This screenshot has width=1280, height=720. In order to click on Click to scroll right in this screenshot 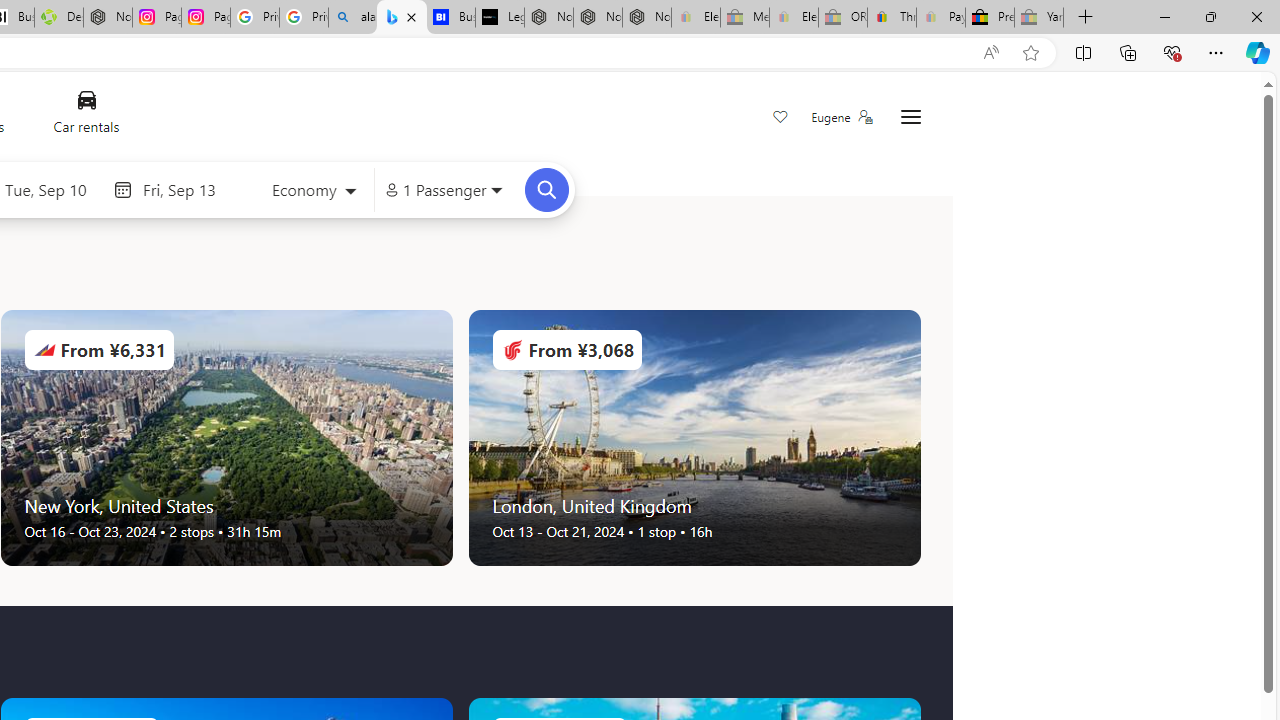, I will do `click(920, 438)`.